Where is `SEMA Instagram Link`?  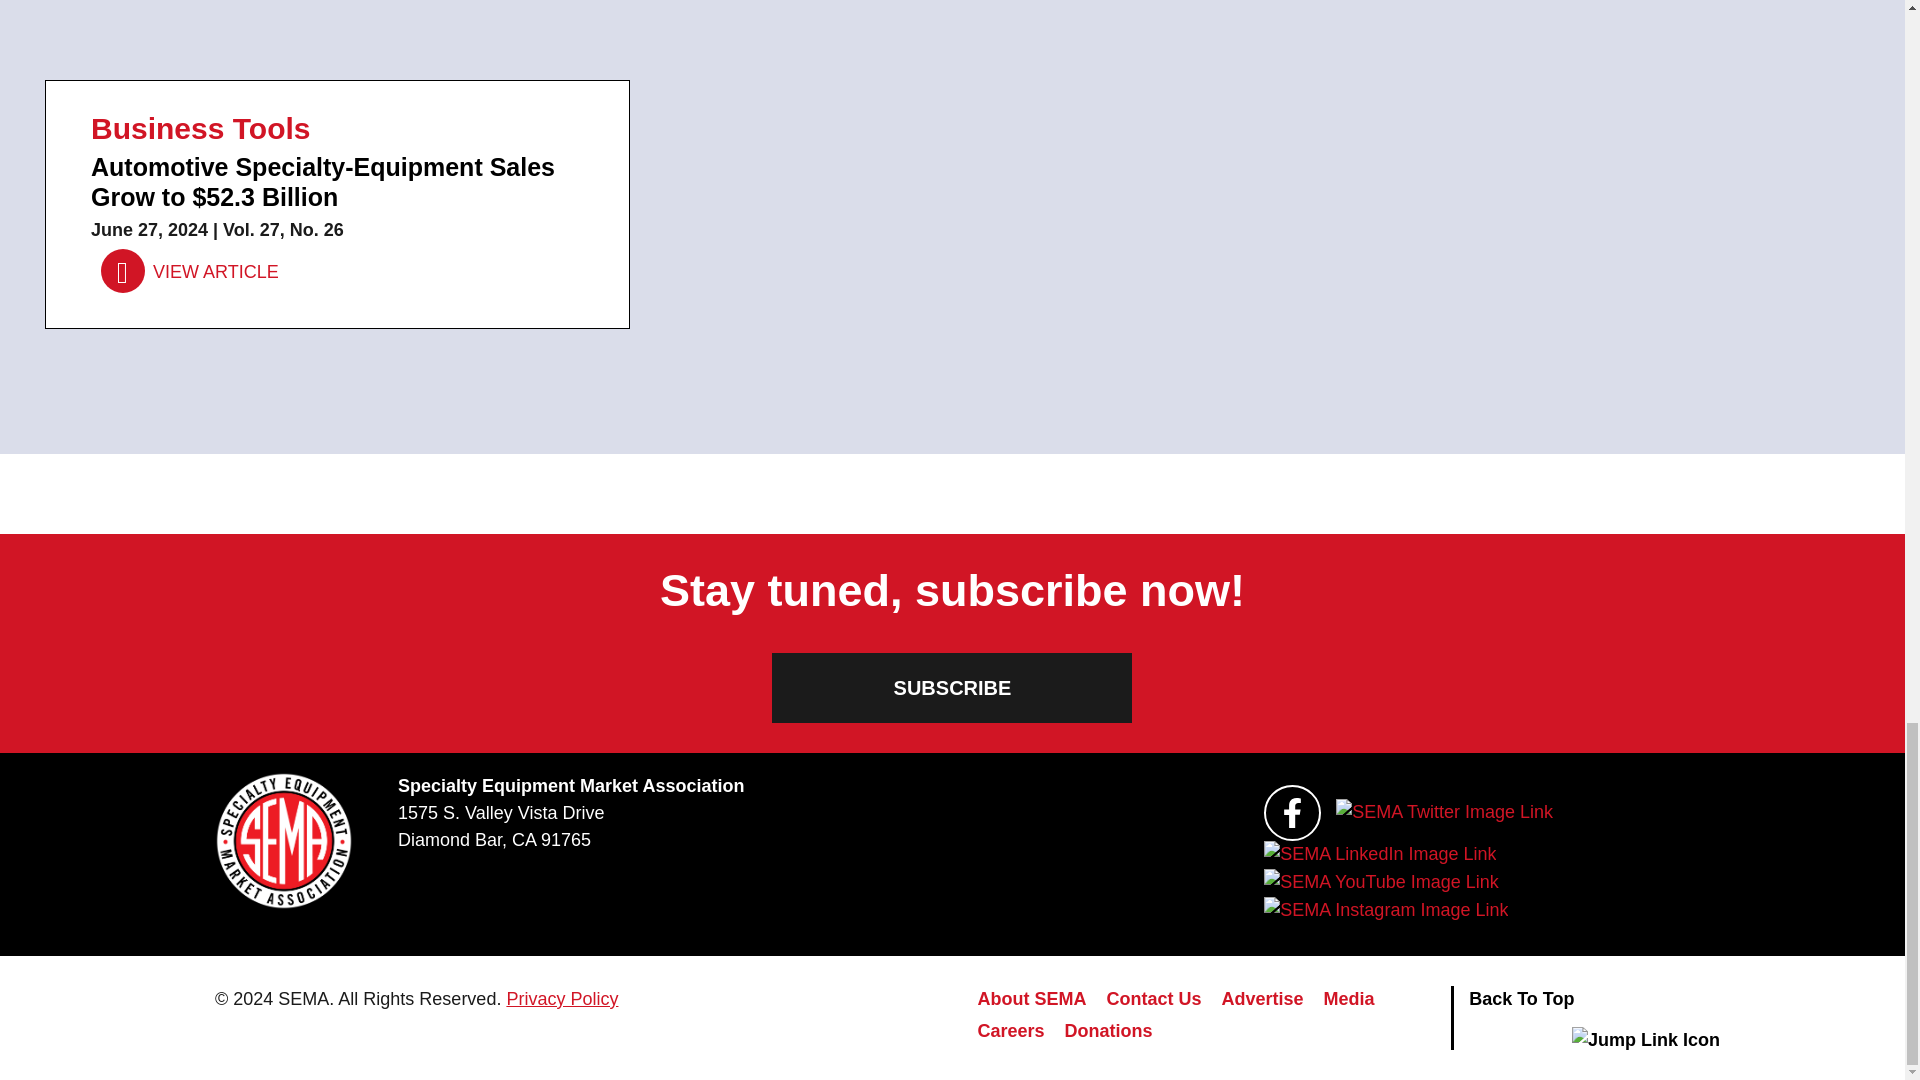 SEMA Instagram Link is located at coordinates (1385, 910).